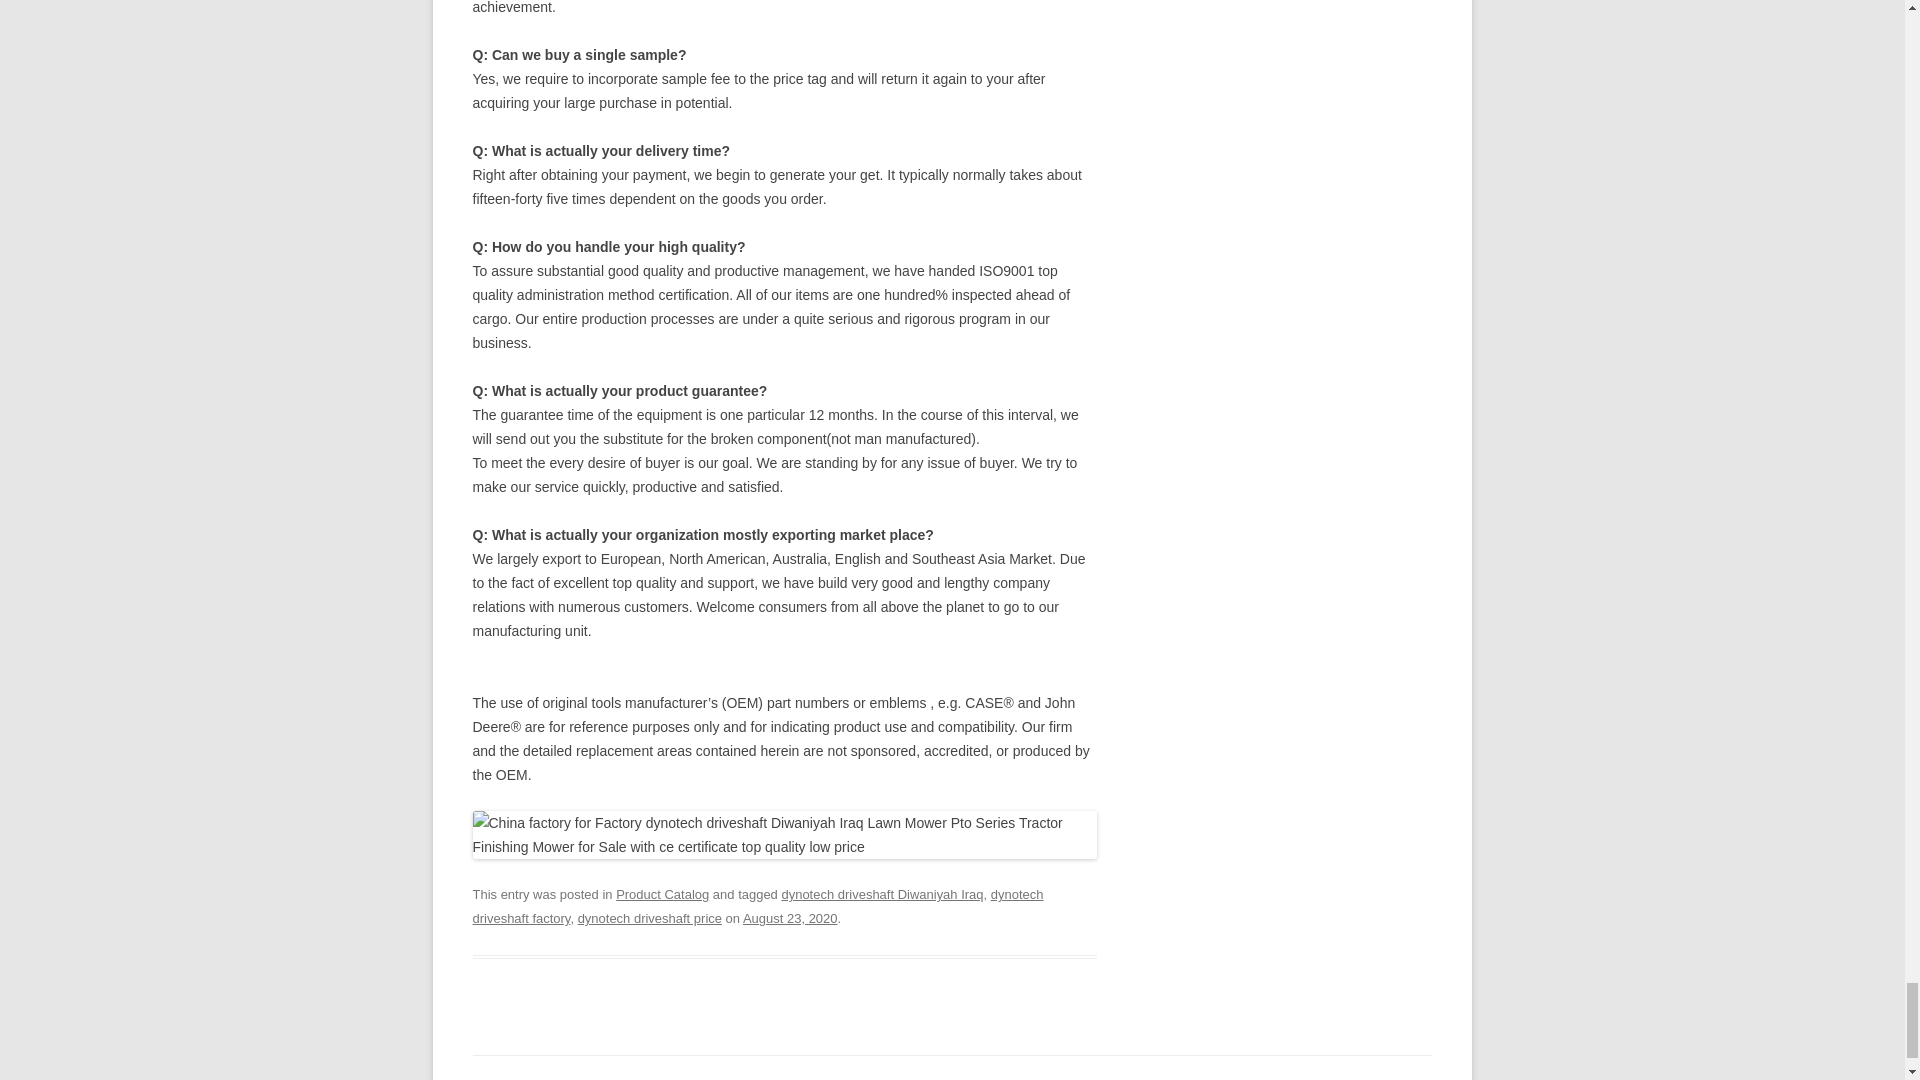 The image size is (1920, 1080). I want to click on 5:22 am, so click(790, 918).